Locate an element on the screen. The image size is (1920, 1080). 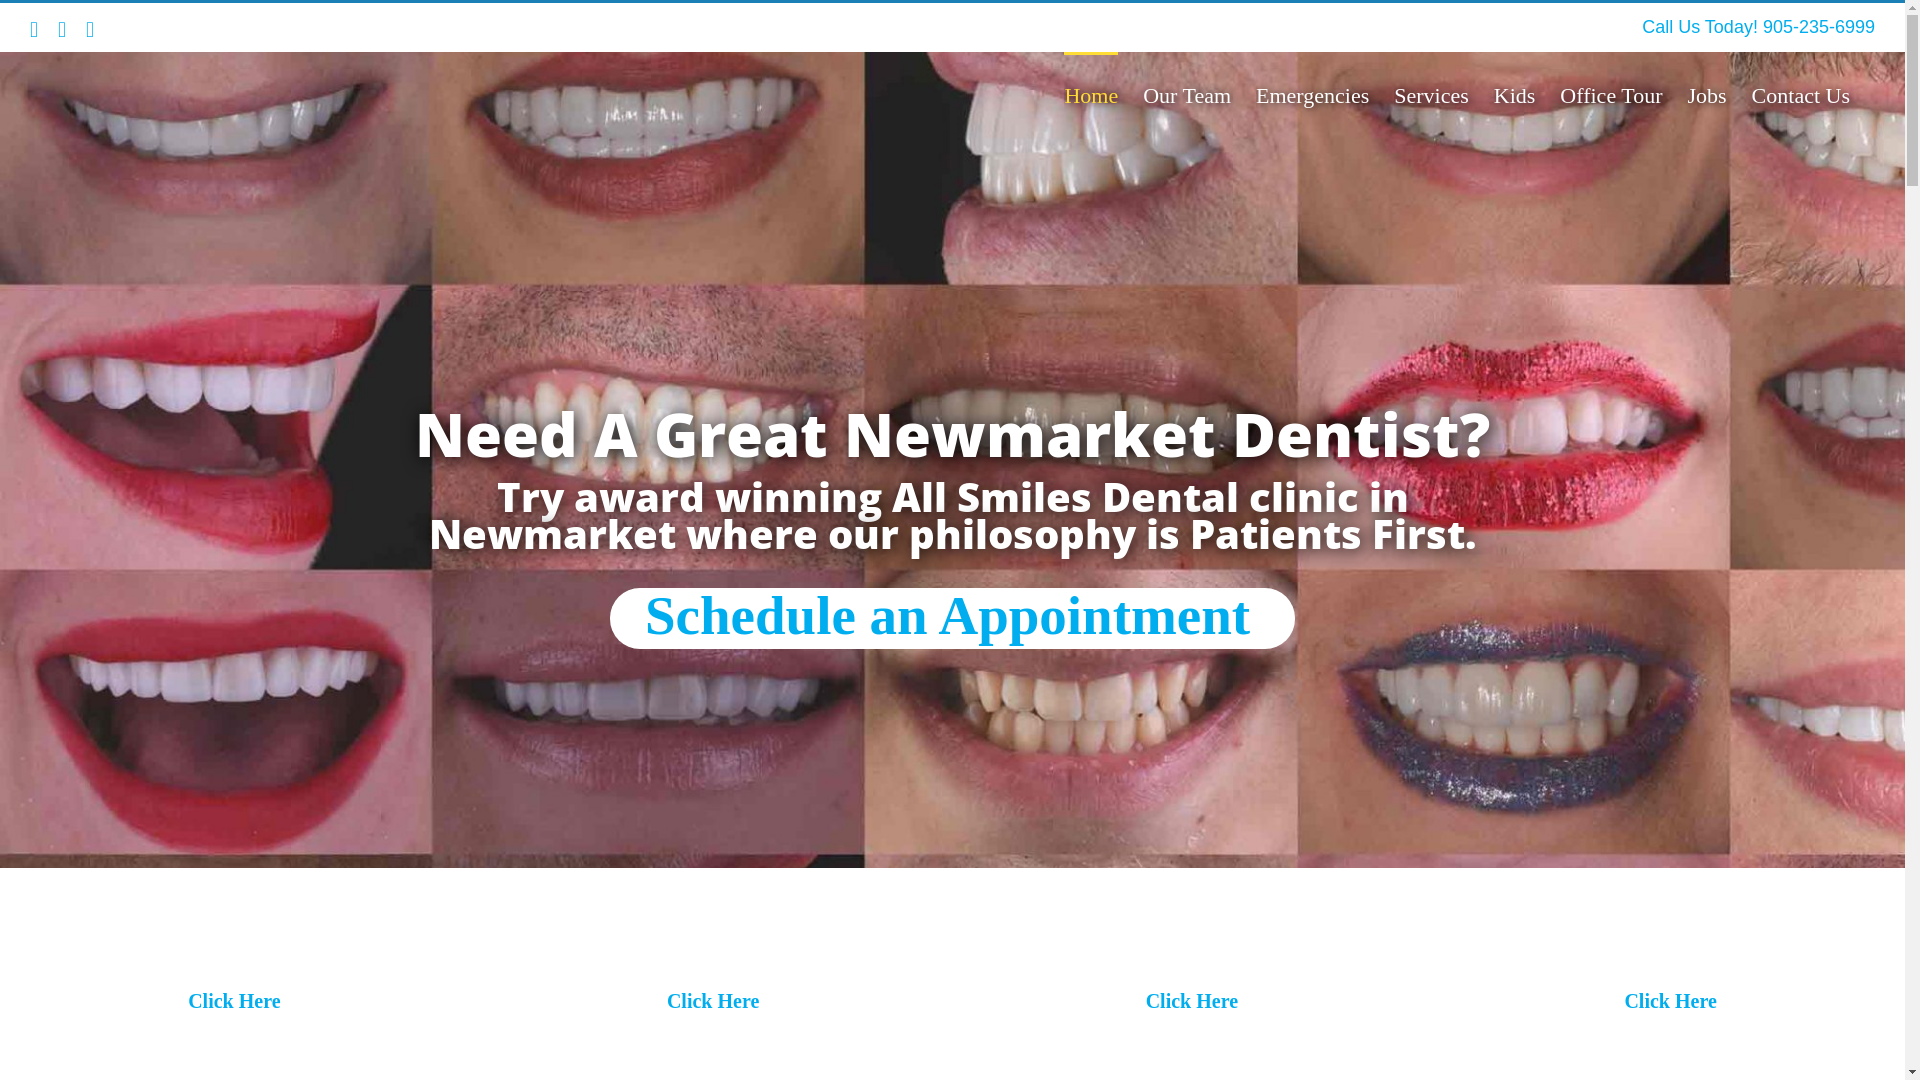
Instagram is located at coordinates (90, 30).